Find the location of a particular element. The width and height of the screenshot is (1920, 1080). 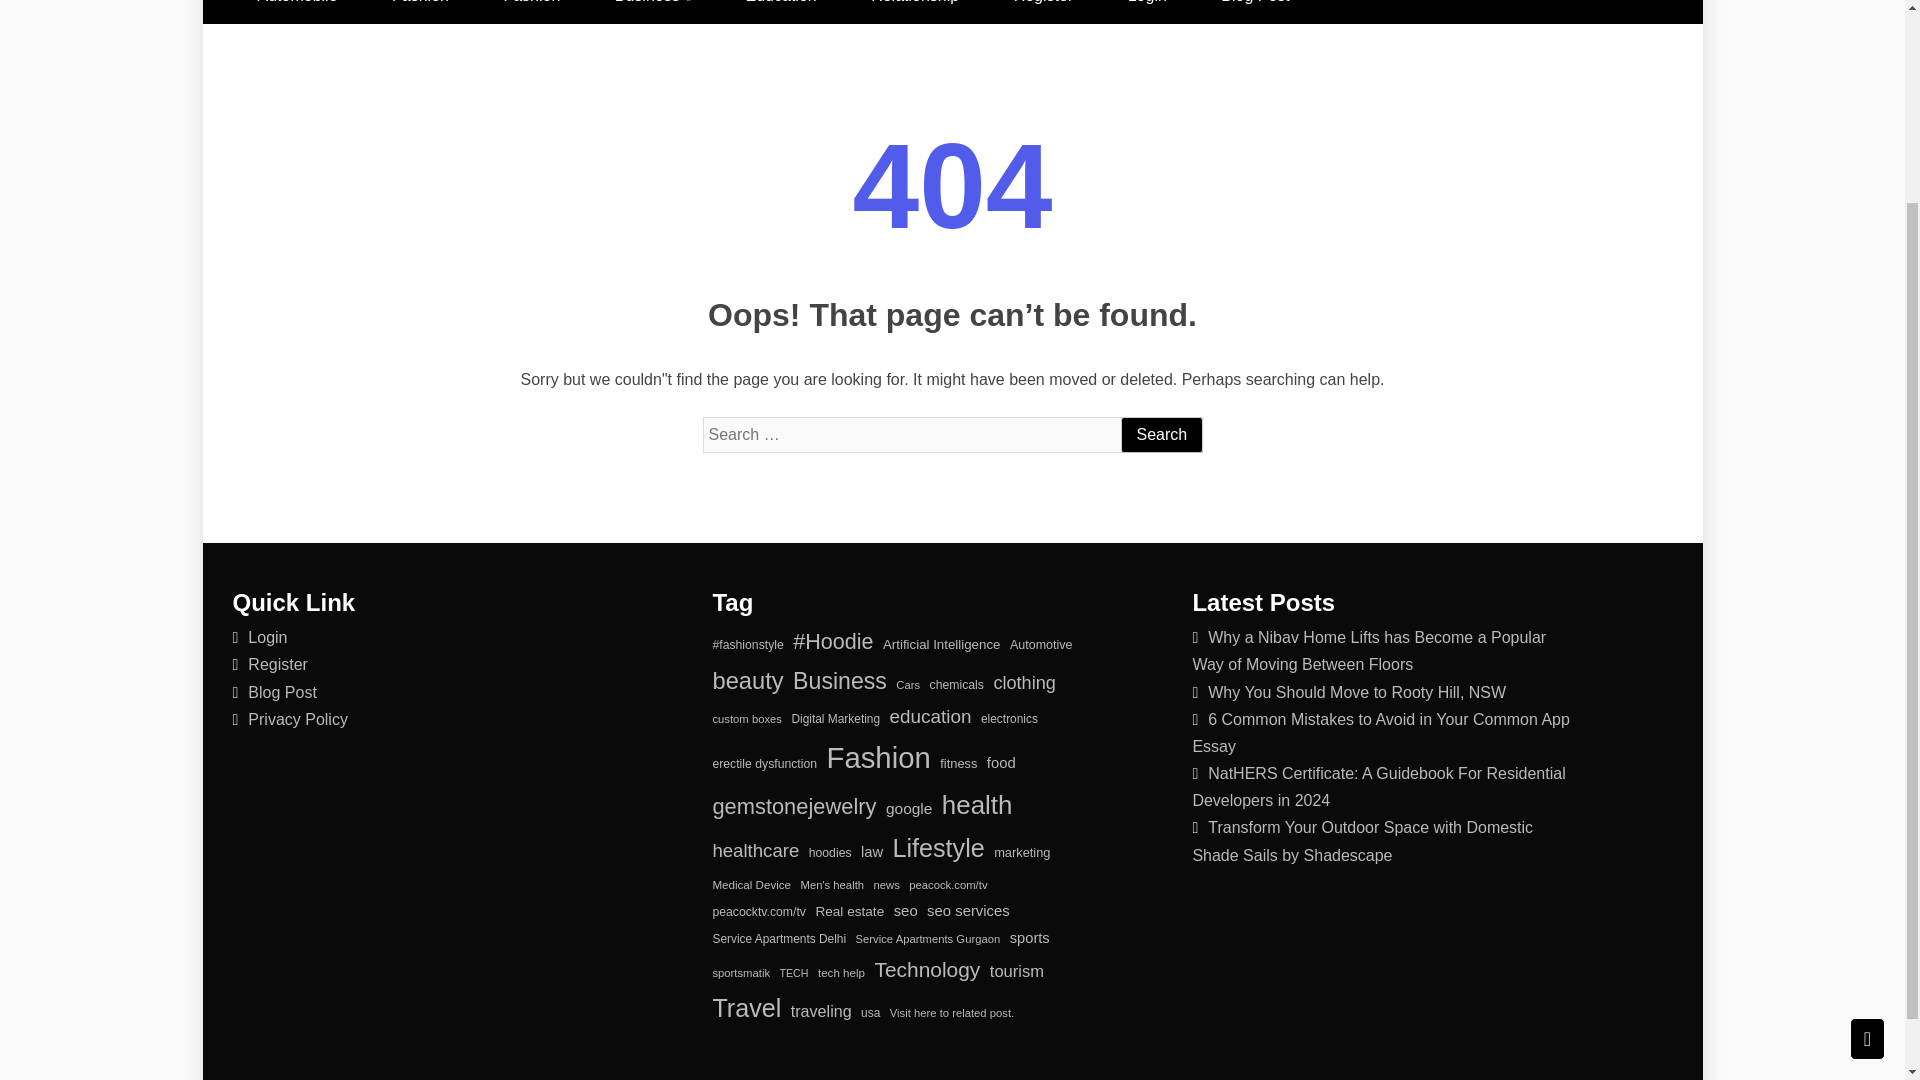

Business is located at coordinates (840, 681).